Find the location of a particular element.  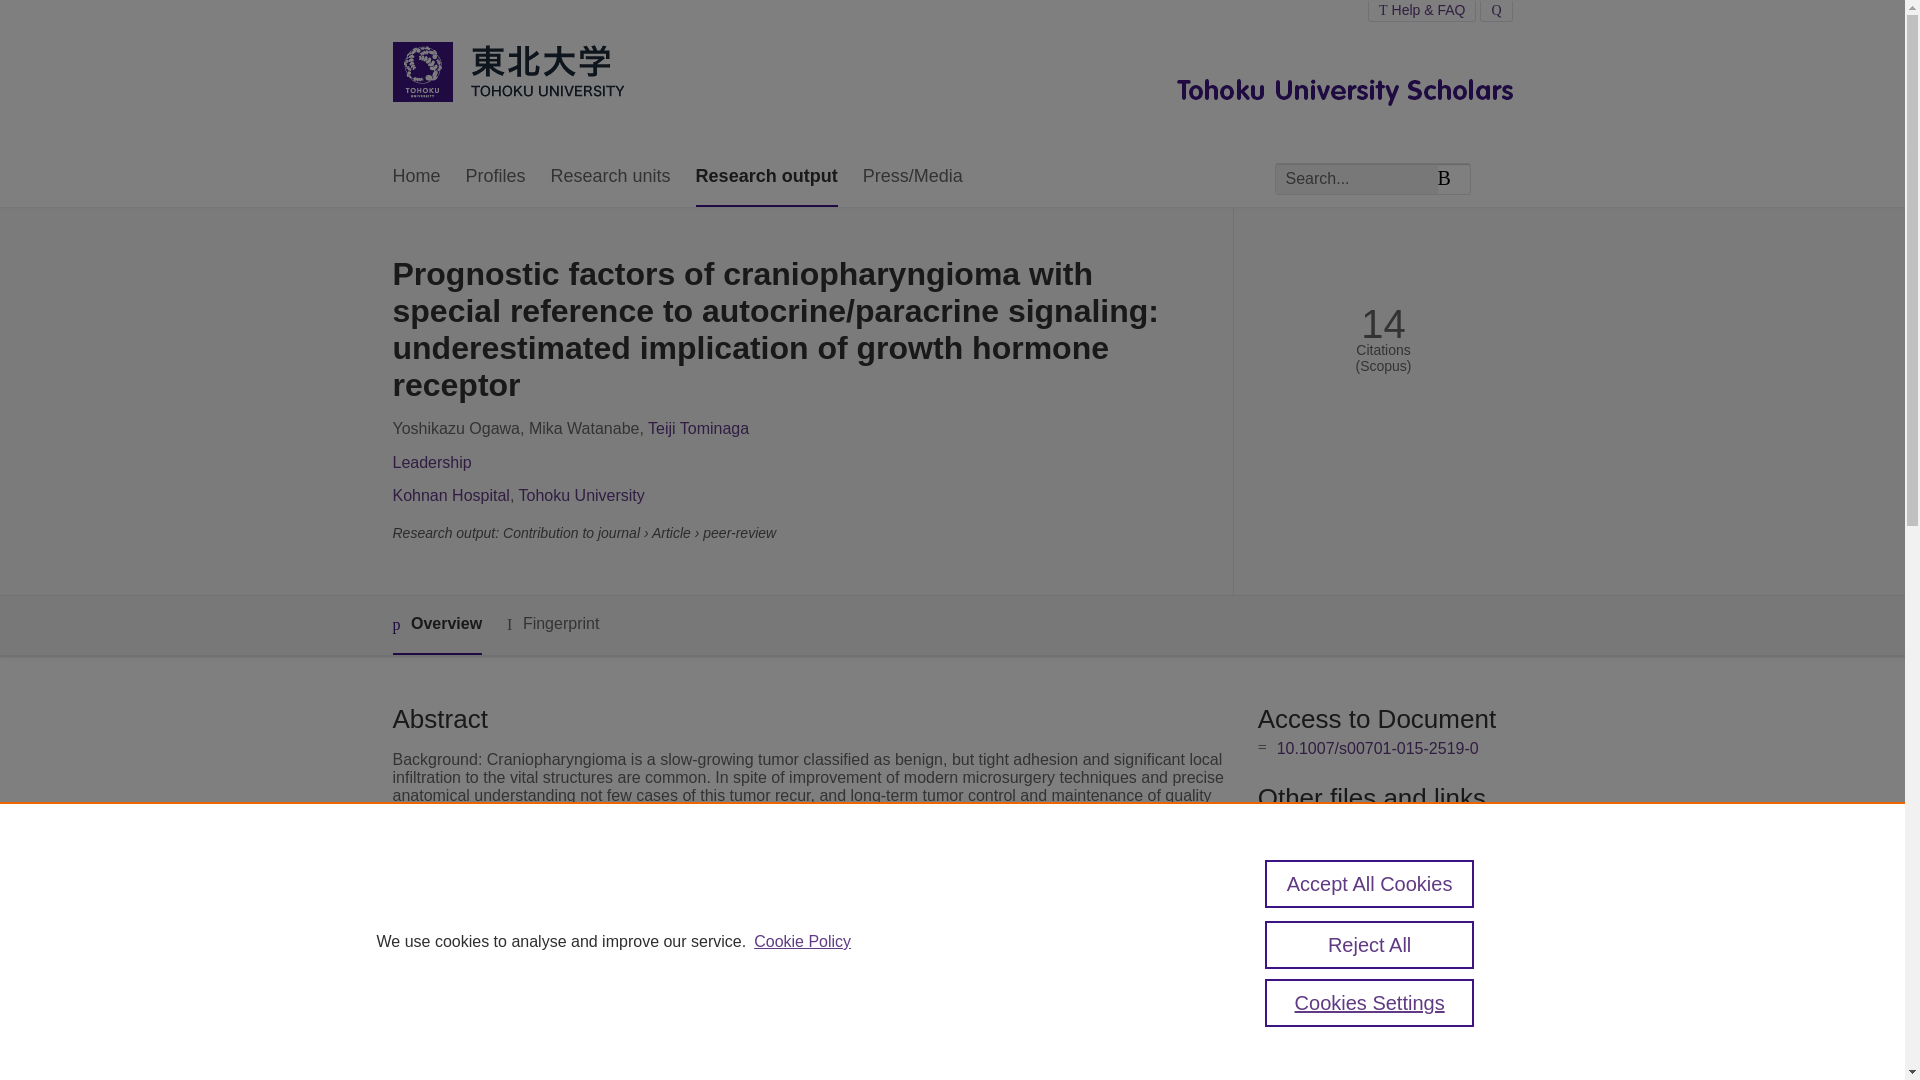

Fingerprint is located at coordinates (552, 624).